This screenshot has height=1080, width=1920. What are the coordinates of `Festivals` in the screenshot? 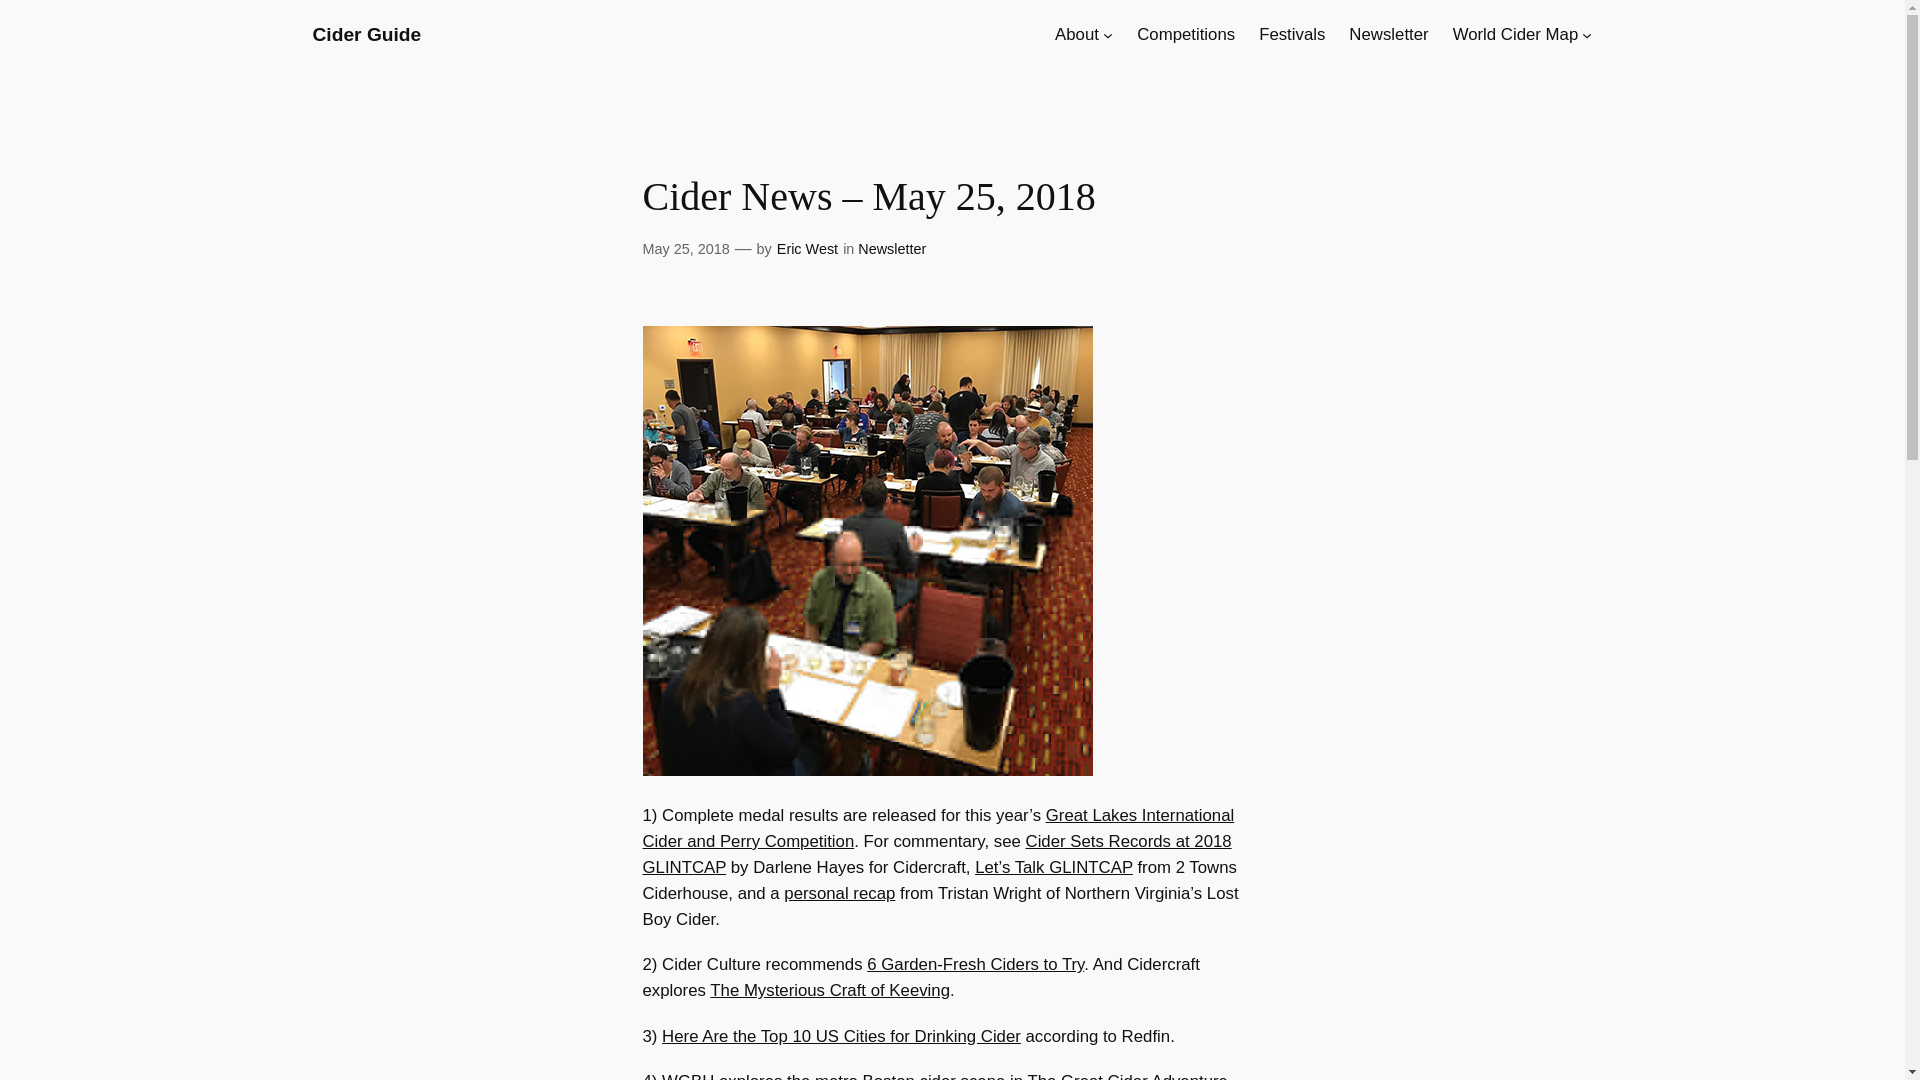 It's located at (1292, 34).